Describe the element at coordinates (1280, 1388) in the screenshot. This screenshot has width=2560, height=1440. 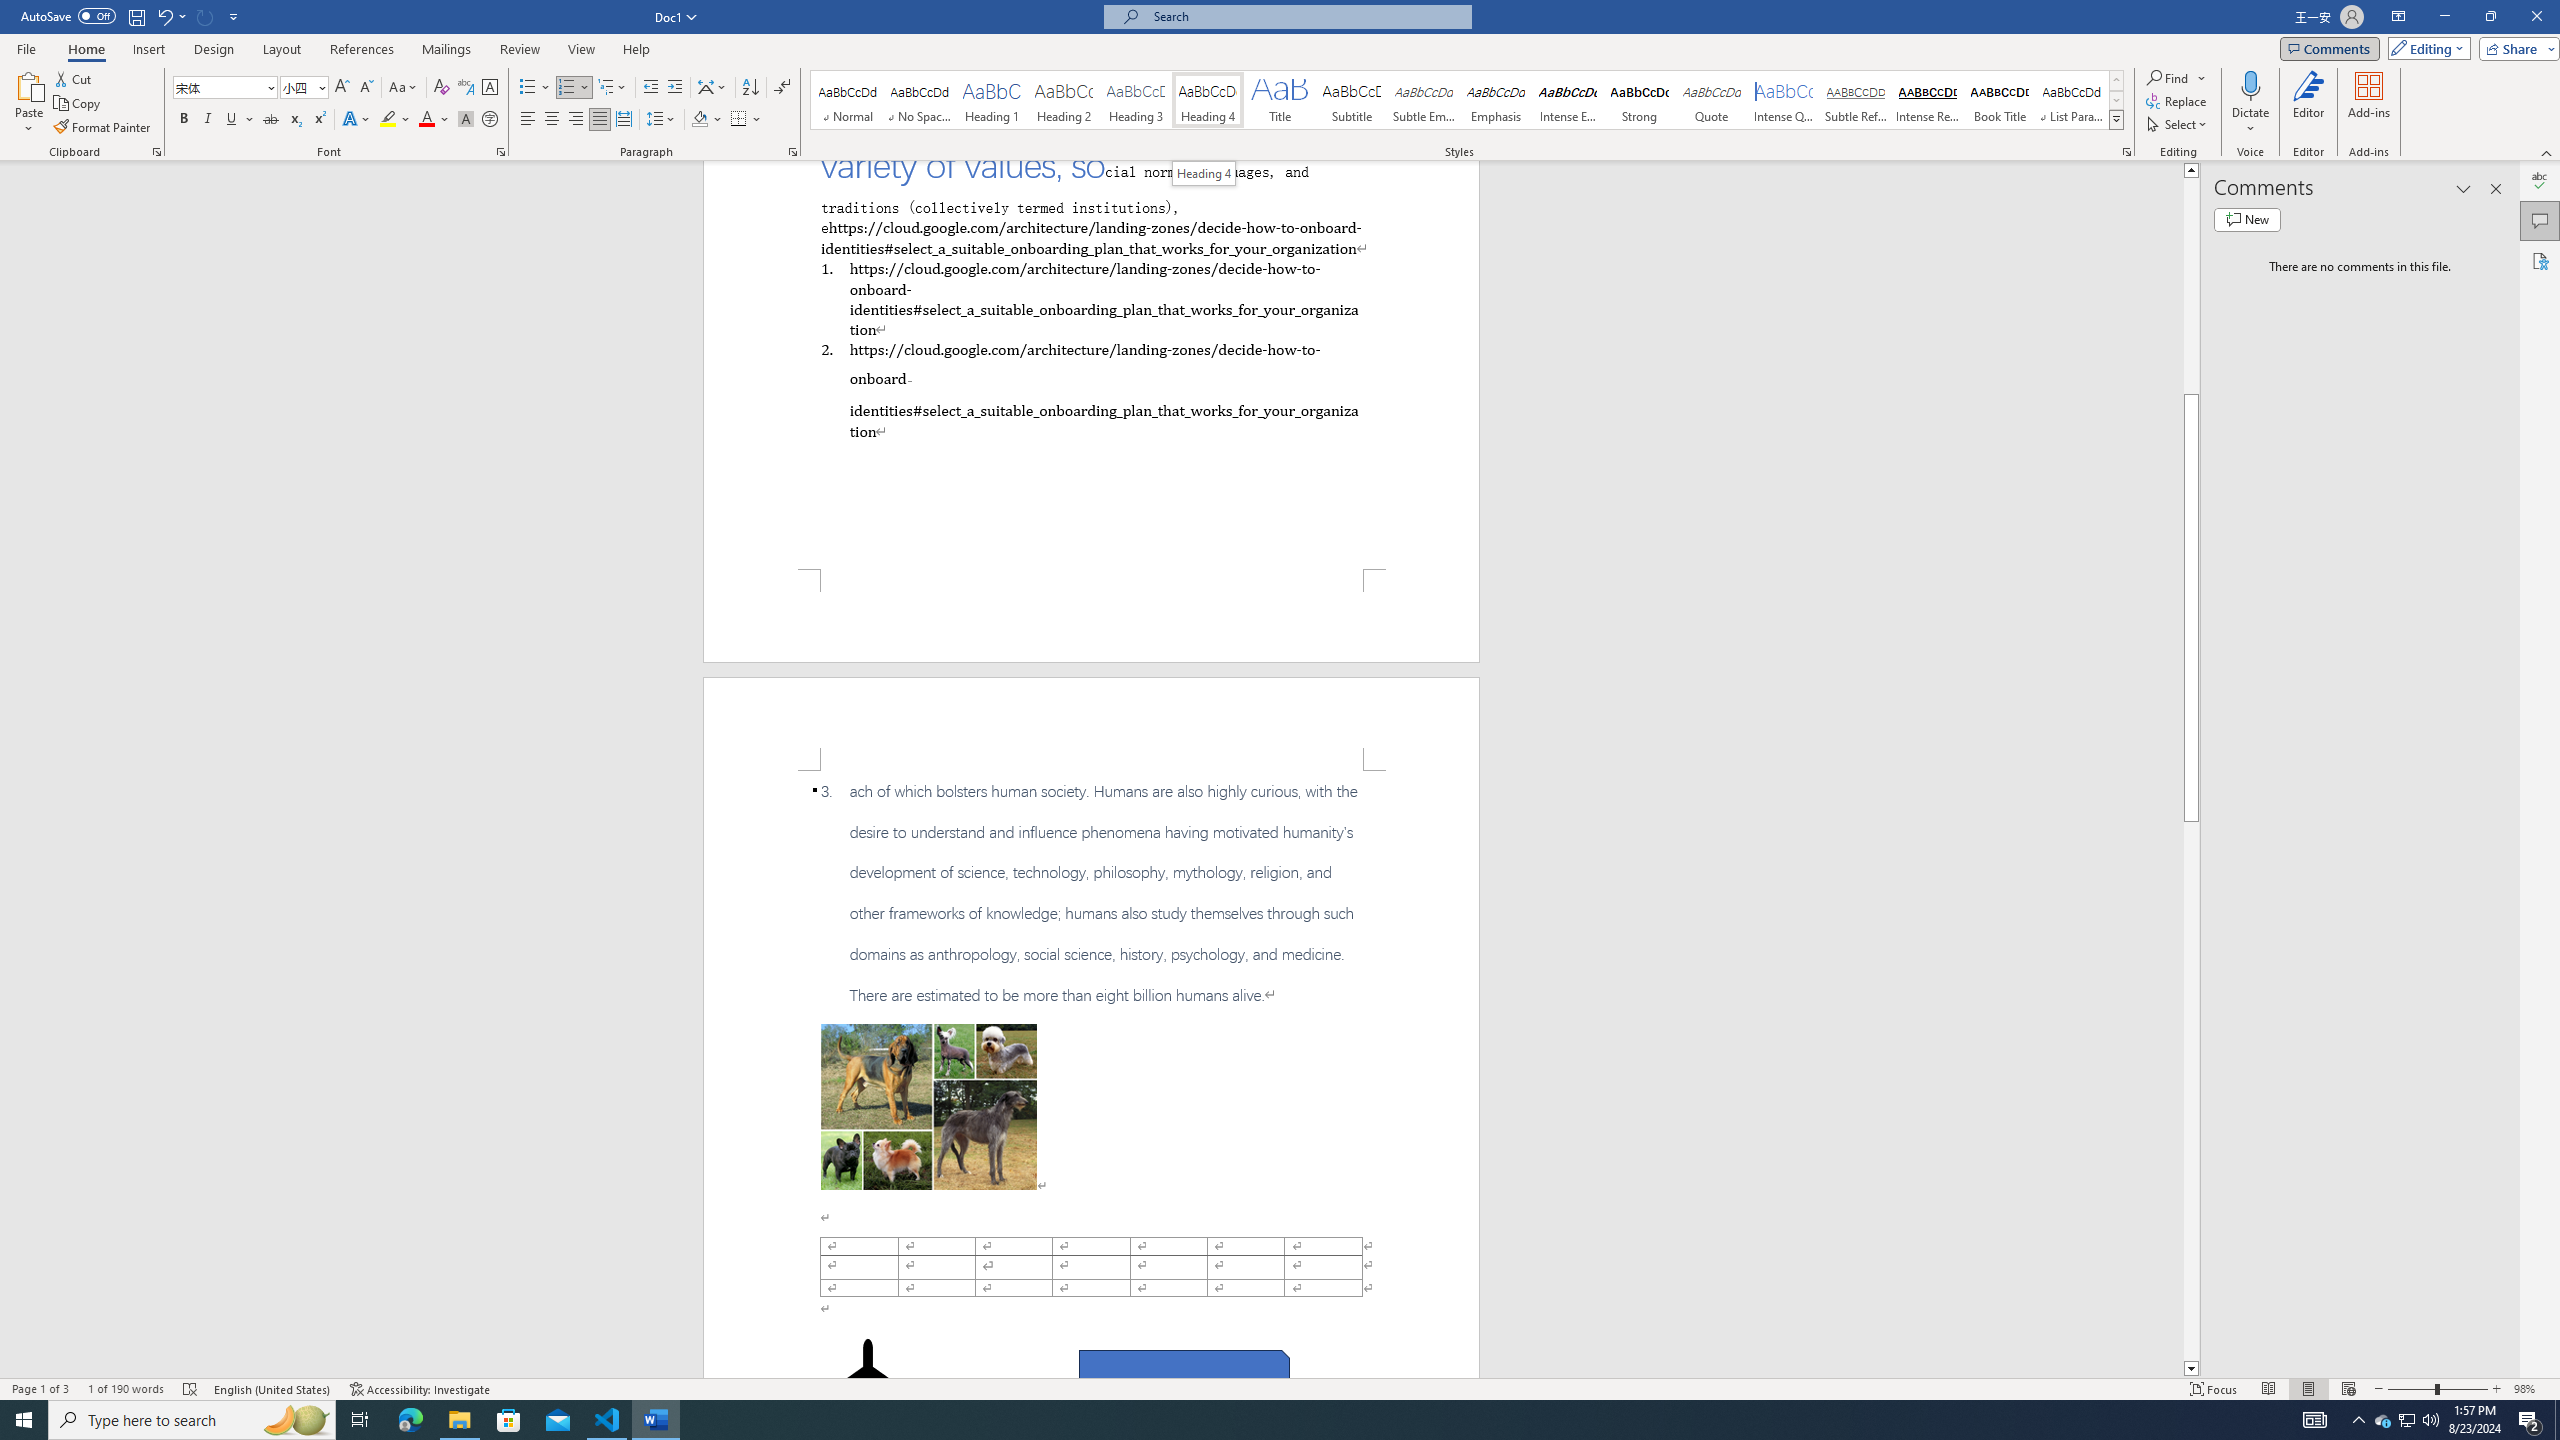
I see `Class: MsoCommandBar` at that location.